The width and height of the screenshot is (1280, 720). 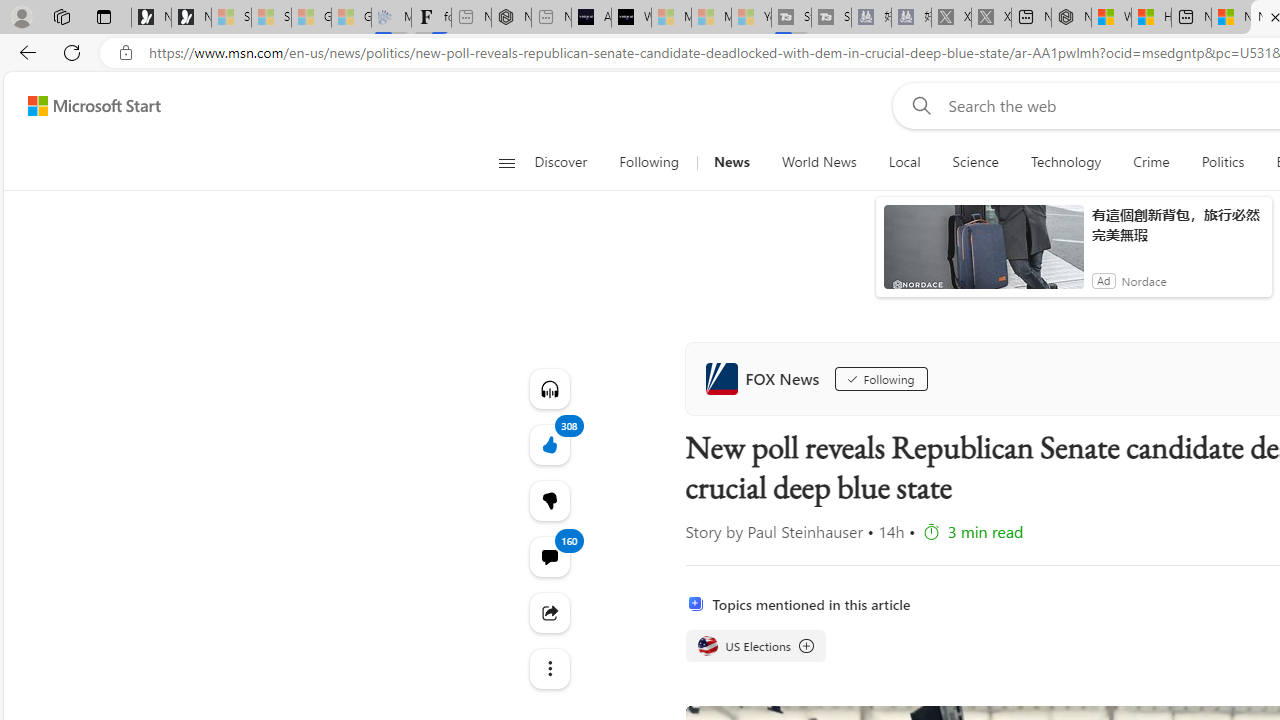 What do you see at coordinates (548, 500) in the screenshot?
I see `More like this308Fewer like thisView comments` at bounding box center [548, 500].